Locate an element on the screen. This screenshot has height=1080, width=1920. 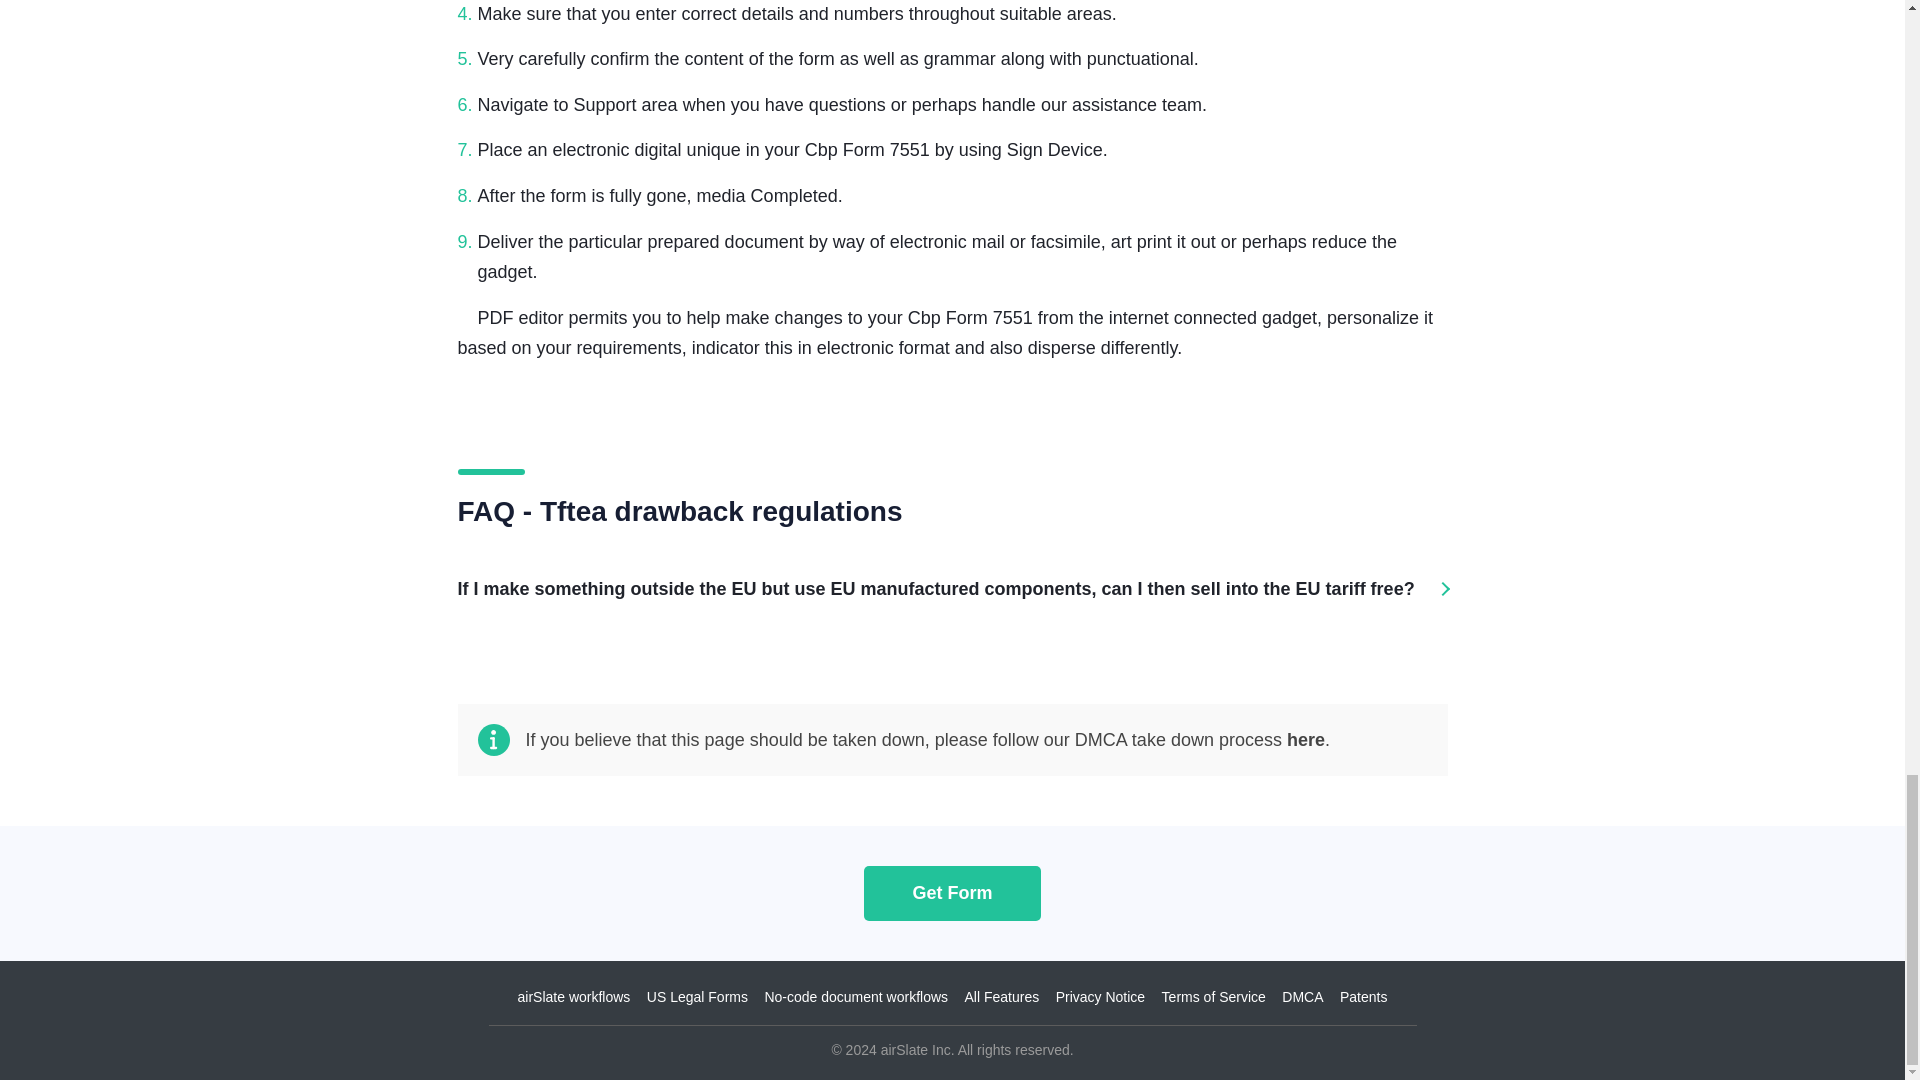
airSlate workflows is located at coordinates (574, 997).